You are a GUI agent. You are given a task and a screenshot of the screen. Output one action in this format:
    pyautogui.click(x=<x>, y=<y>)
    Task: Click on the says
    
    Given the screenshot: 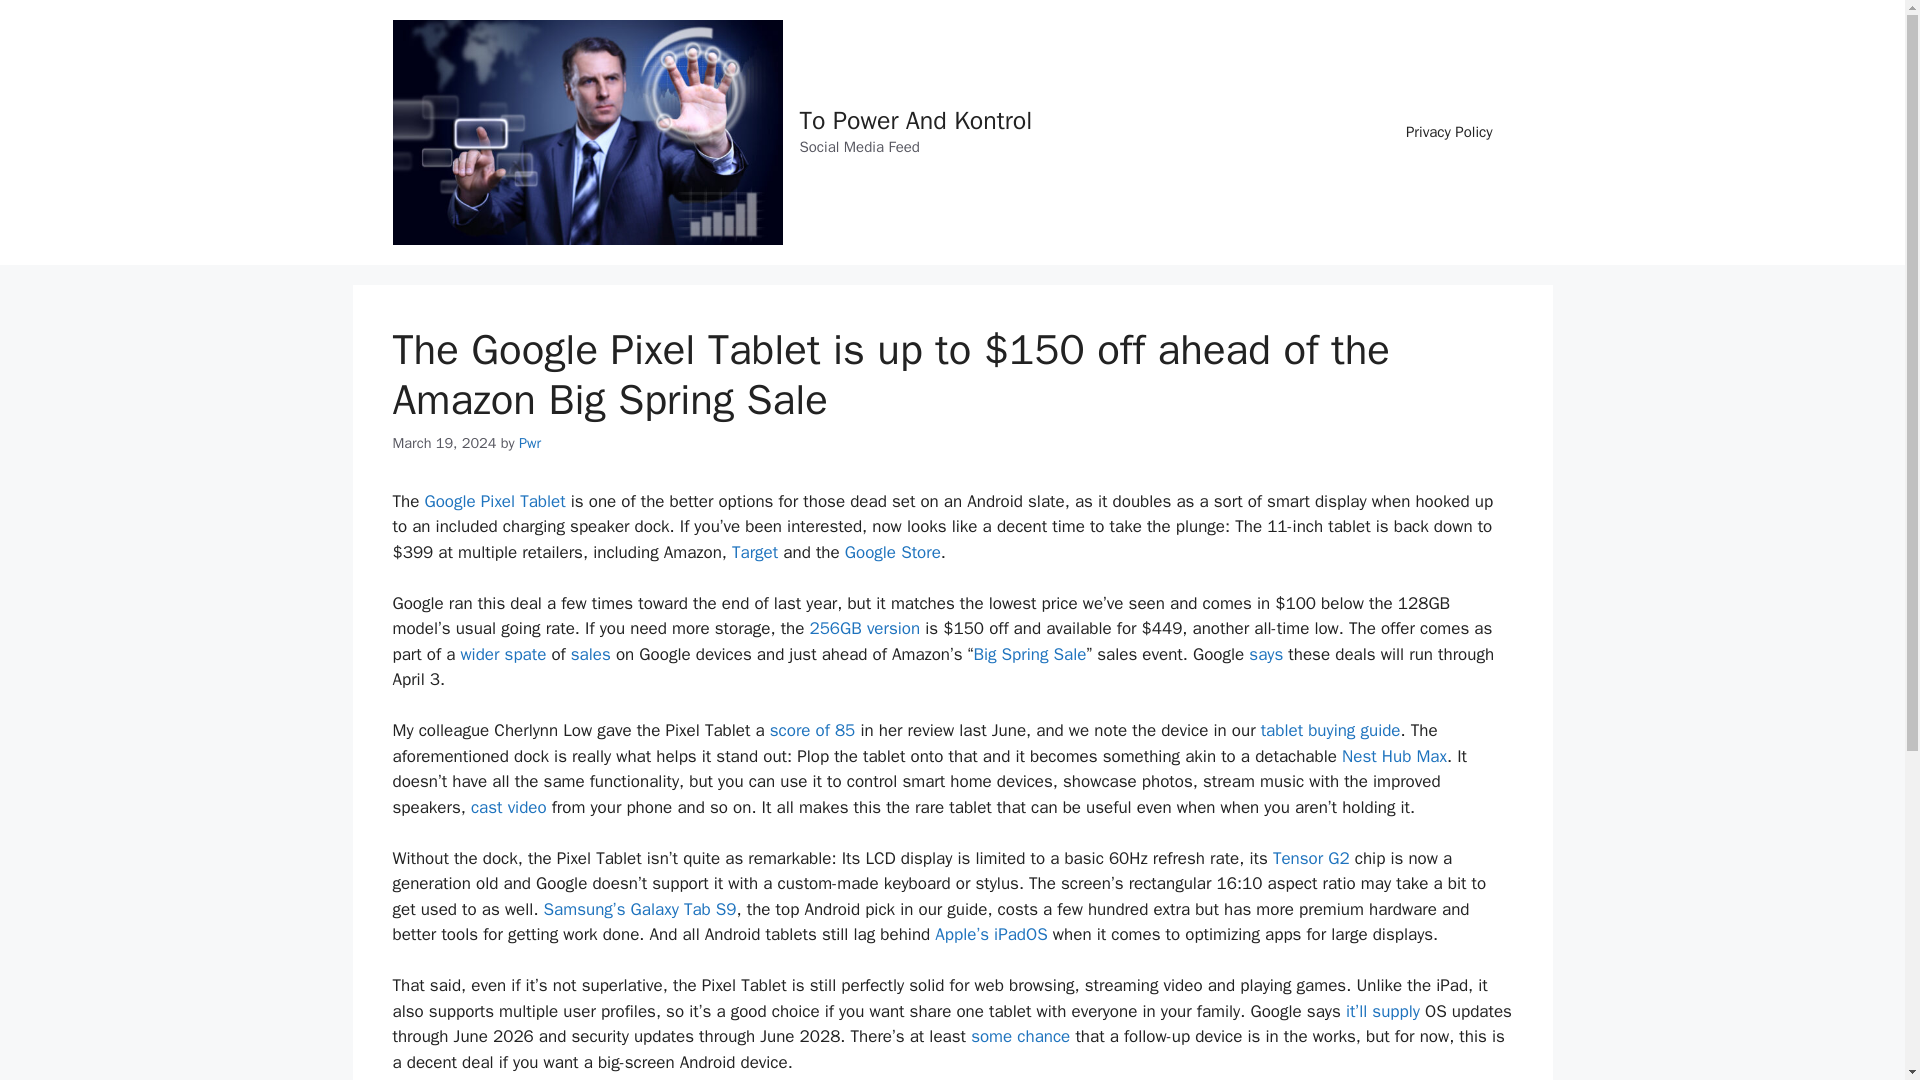 What is the action you would take?
    pyautogui.click(x=1266, y=654)
    